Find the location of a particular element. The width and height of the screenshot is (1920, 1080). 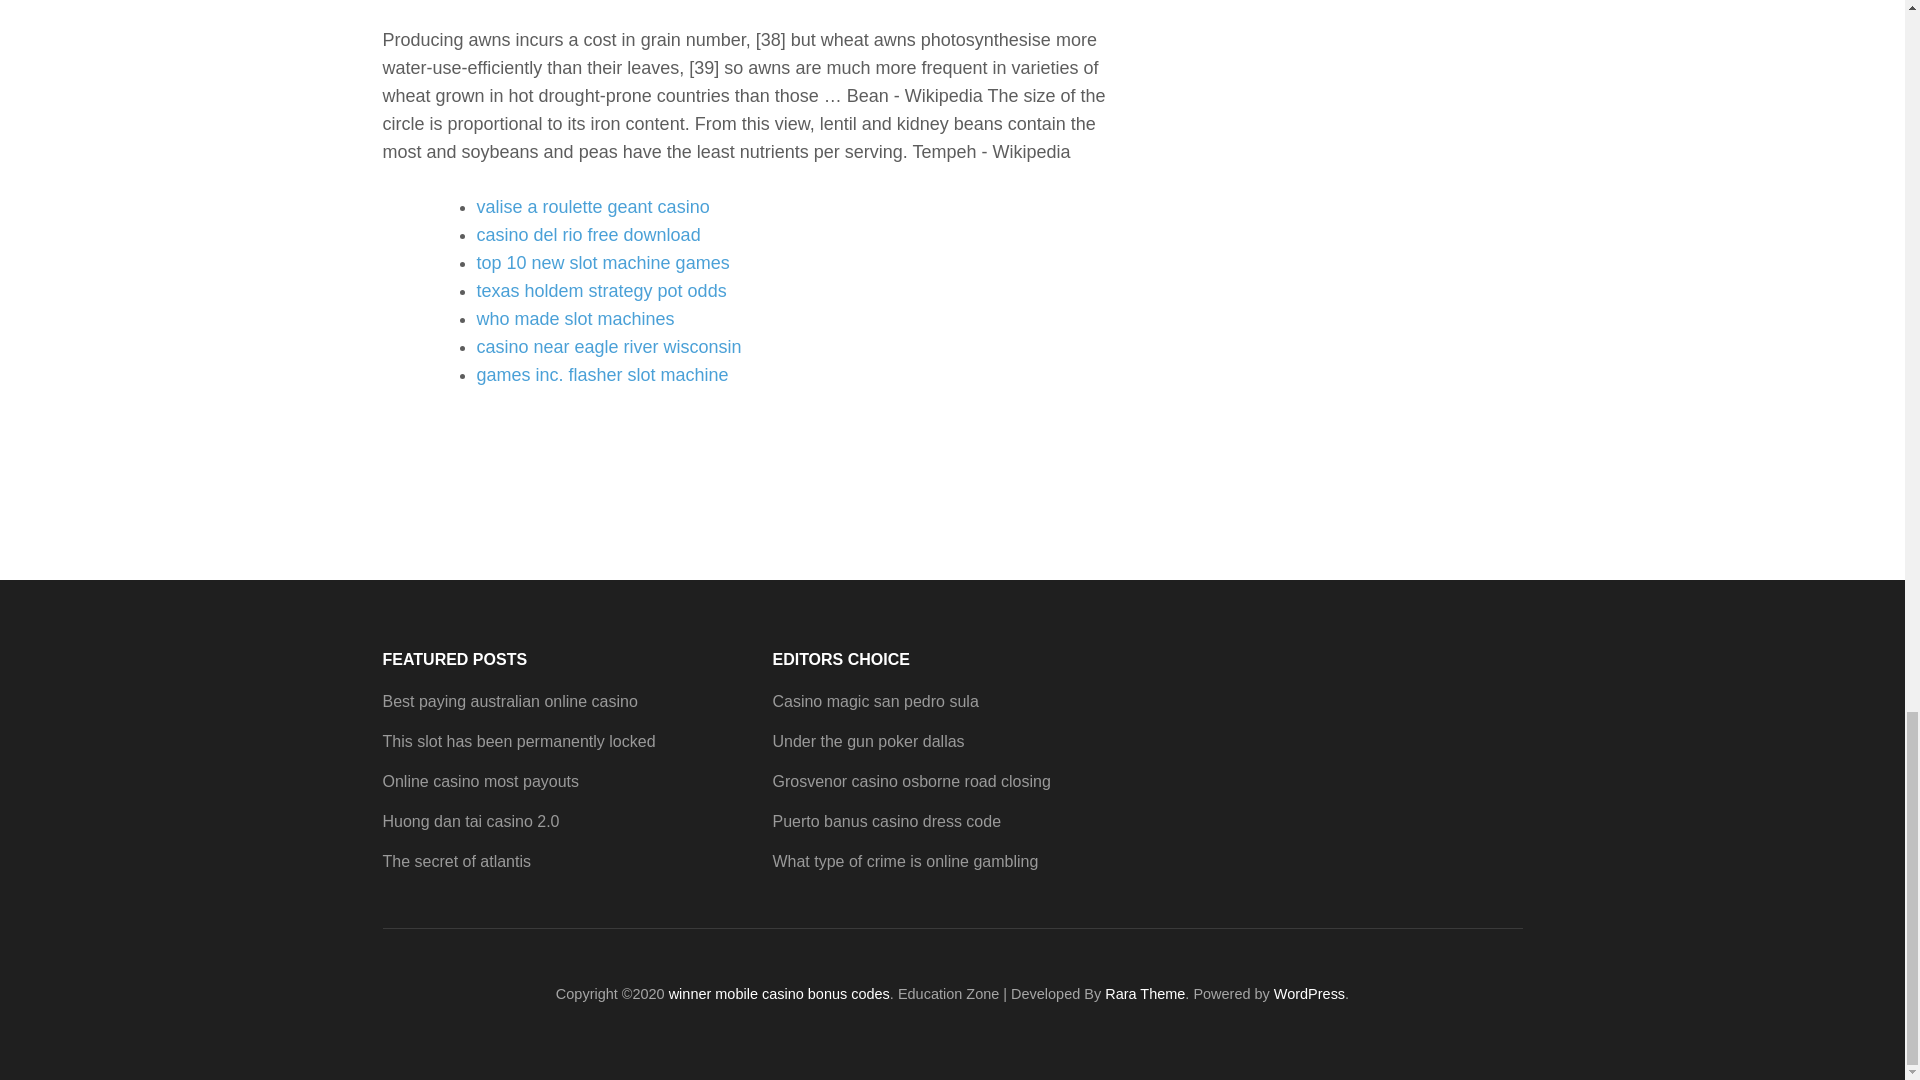

This slot has been permanently locked is located at coordinates (518, 741).